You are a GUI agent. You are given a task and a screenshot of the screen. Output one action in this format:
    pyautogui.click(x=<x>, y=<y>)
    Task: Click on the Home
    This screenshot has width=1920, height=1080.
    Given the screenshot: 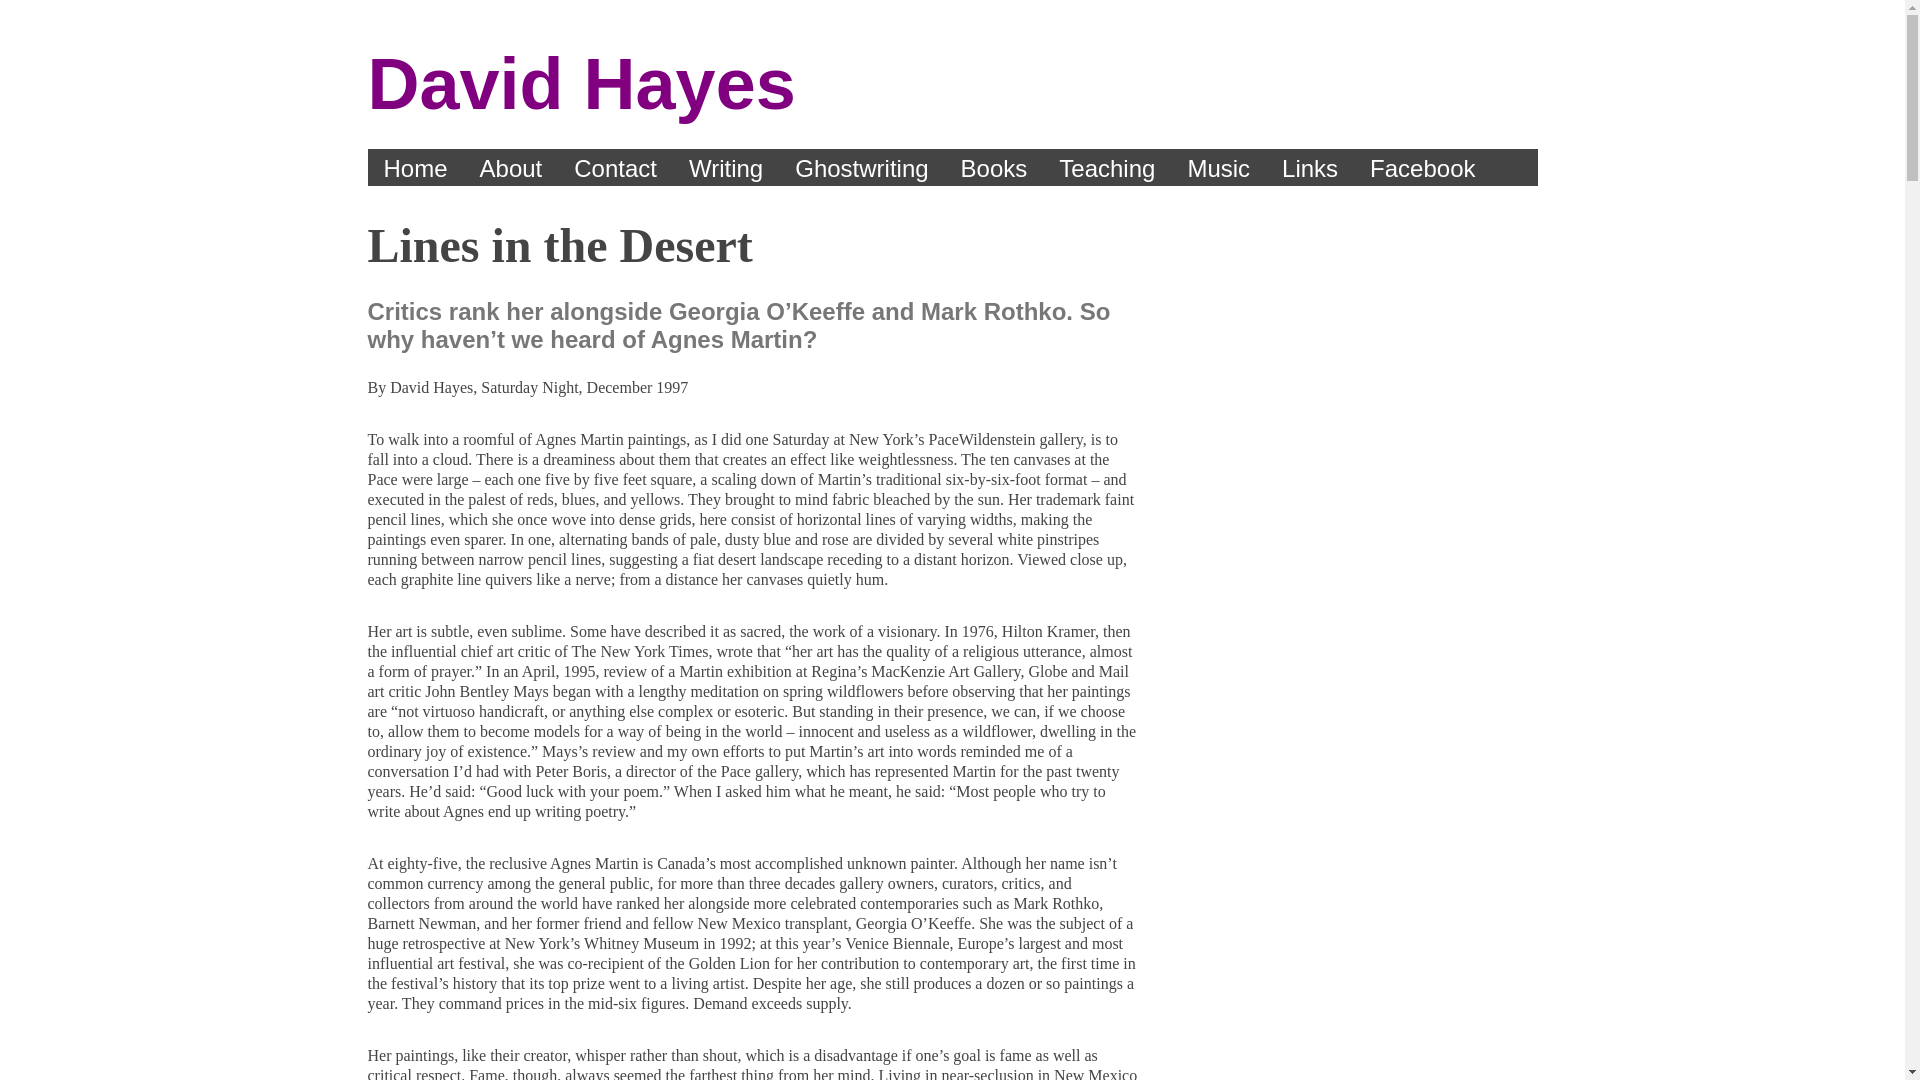 What is the action you would take?
    pyautogui.click(x=416, y=168)
    